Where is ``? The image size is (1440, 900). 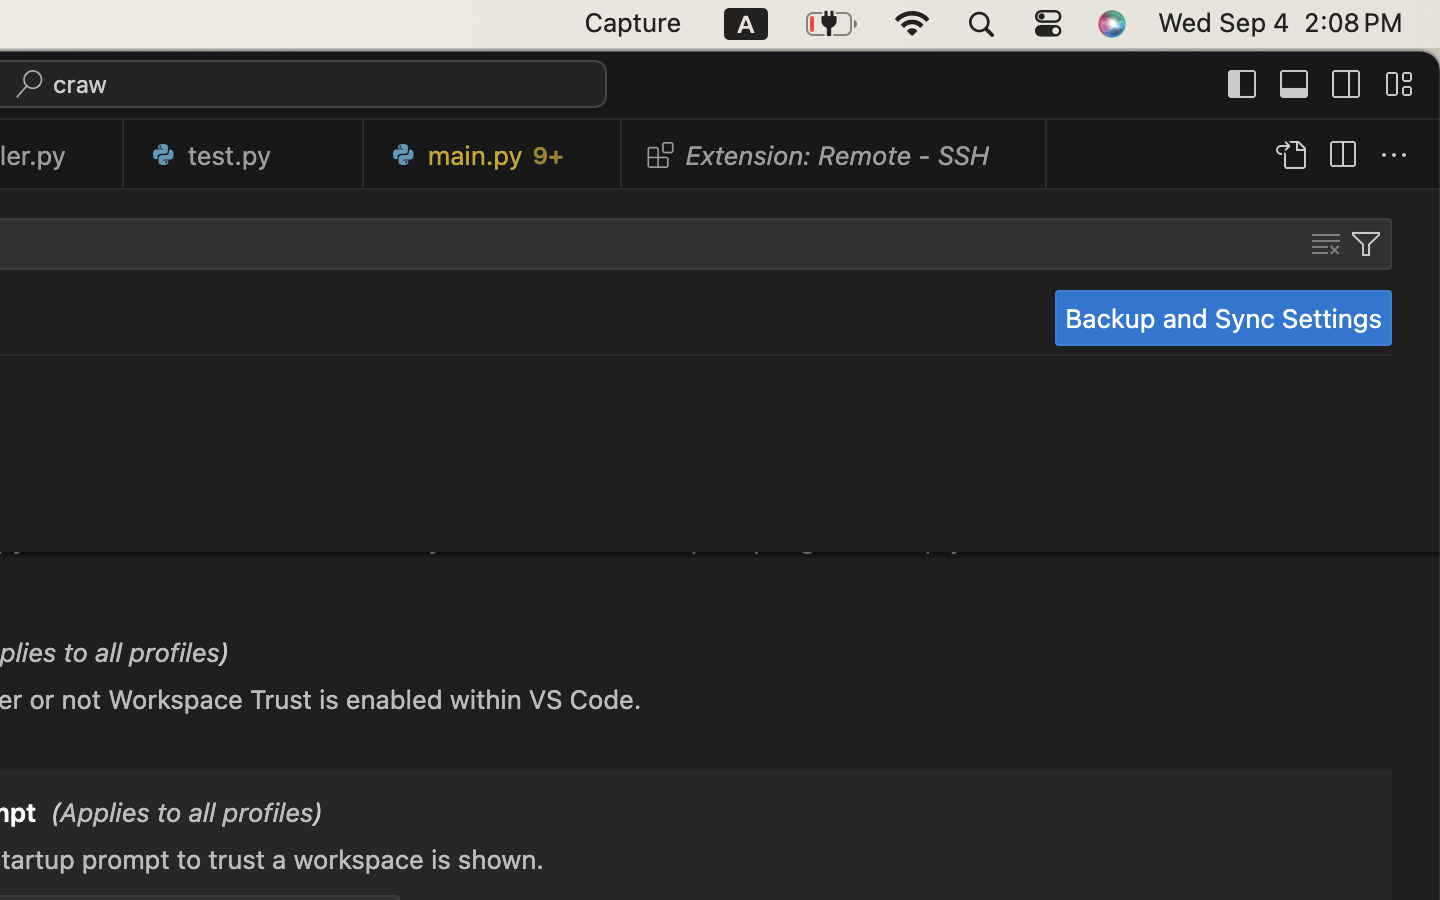
 is located at coordinates (1243, 84).